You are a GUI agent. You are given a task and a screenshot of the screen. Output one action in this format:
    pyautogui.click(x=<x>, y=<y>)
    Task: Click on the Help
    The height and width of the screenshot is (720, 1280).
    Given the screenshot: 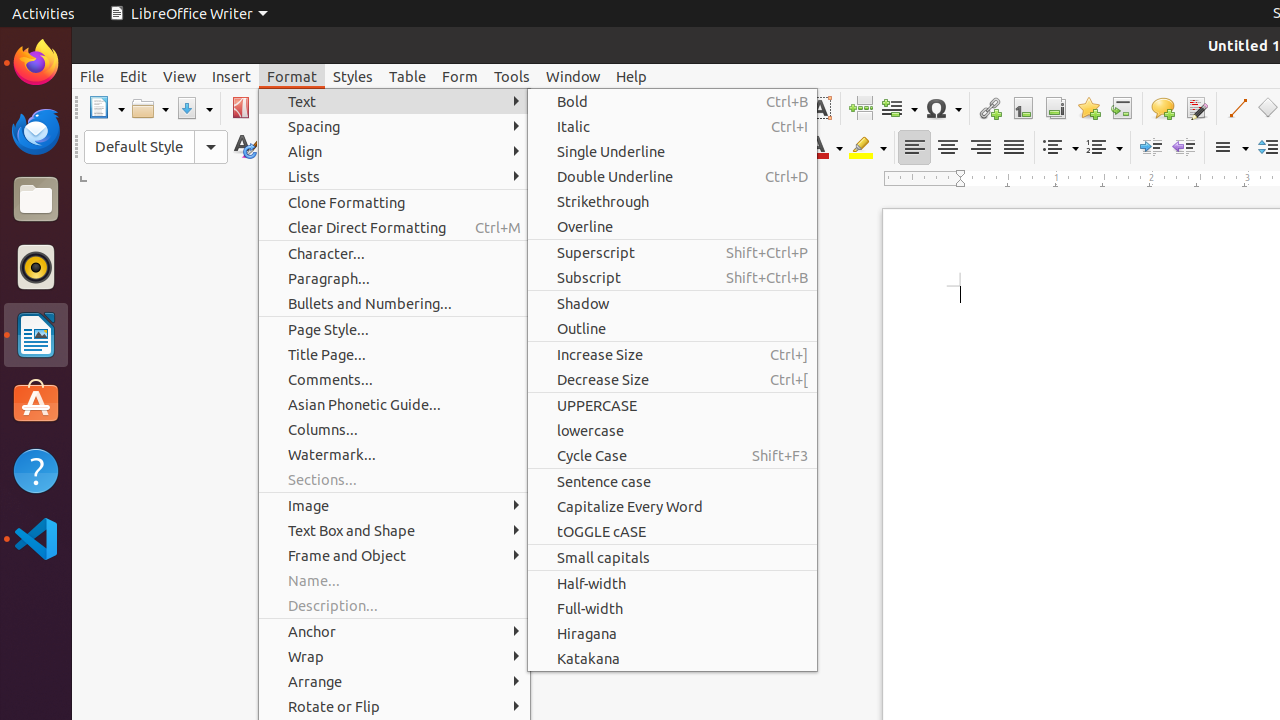 What is the action you would take?
    pyautogui.click(x=36, y=470)
    